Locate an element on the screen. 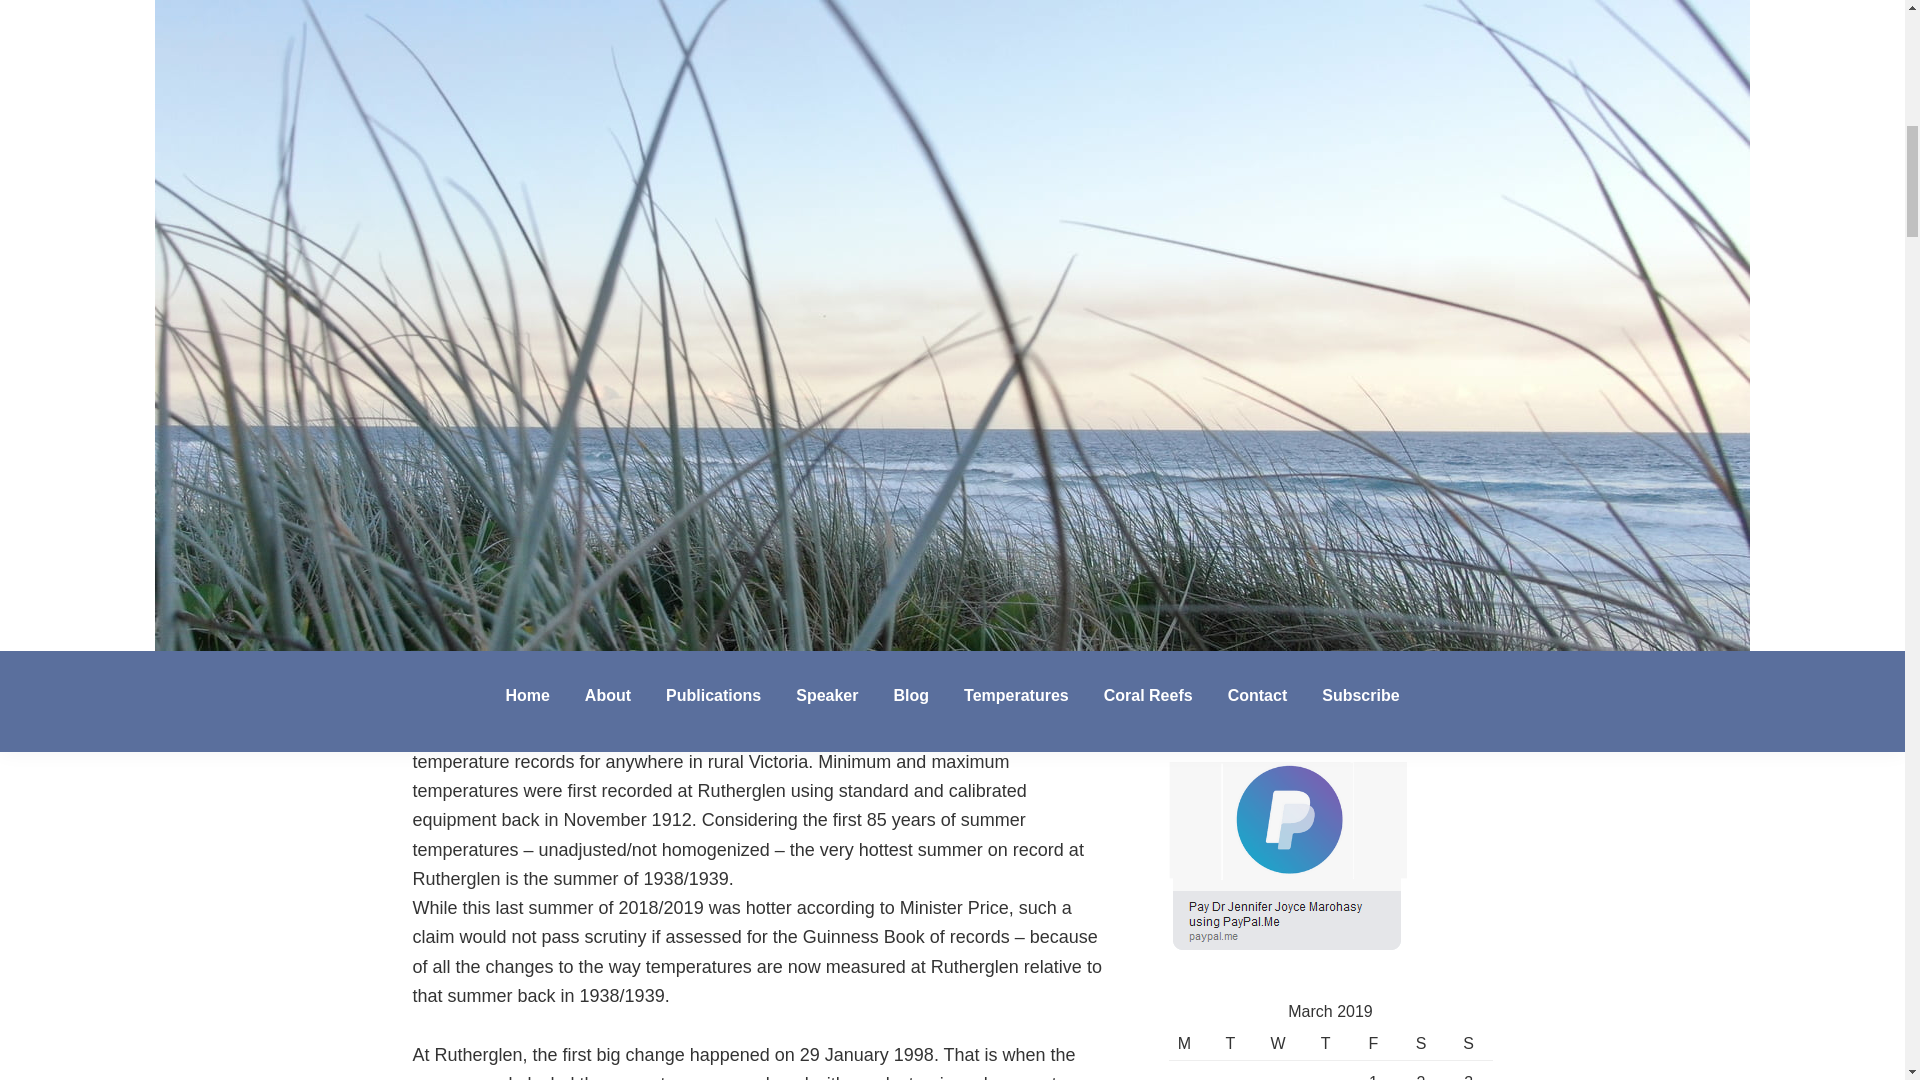  All News is located at coordinates (1176, 390).